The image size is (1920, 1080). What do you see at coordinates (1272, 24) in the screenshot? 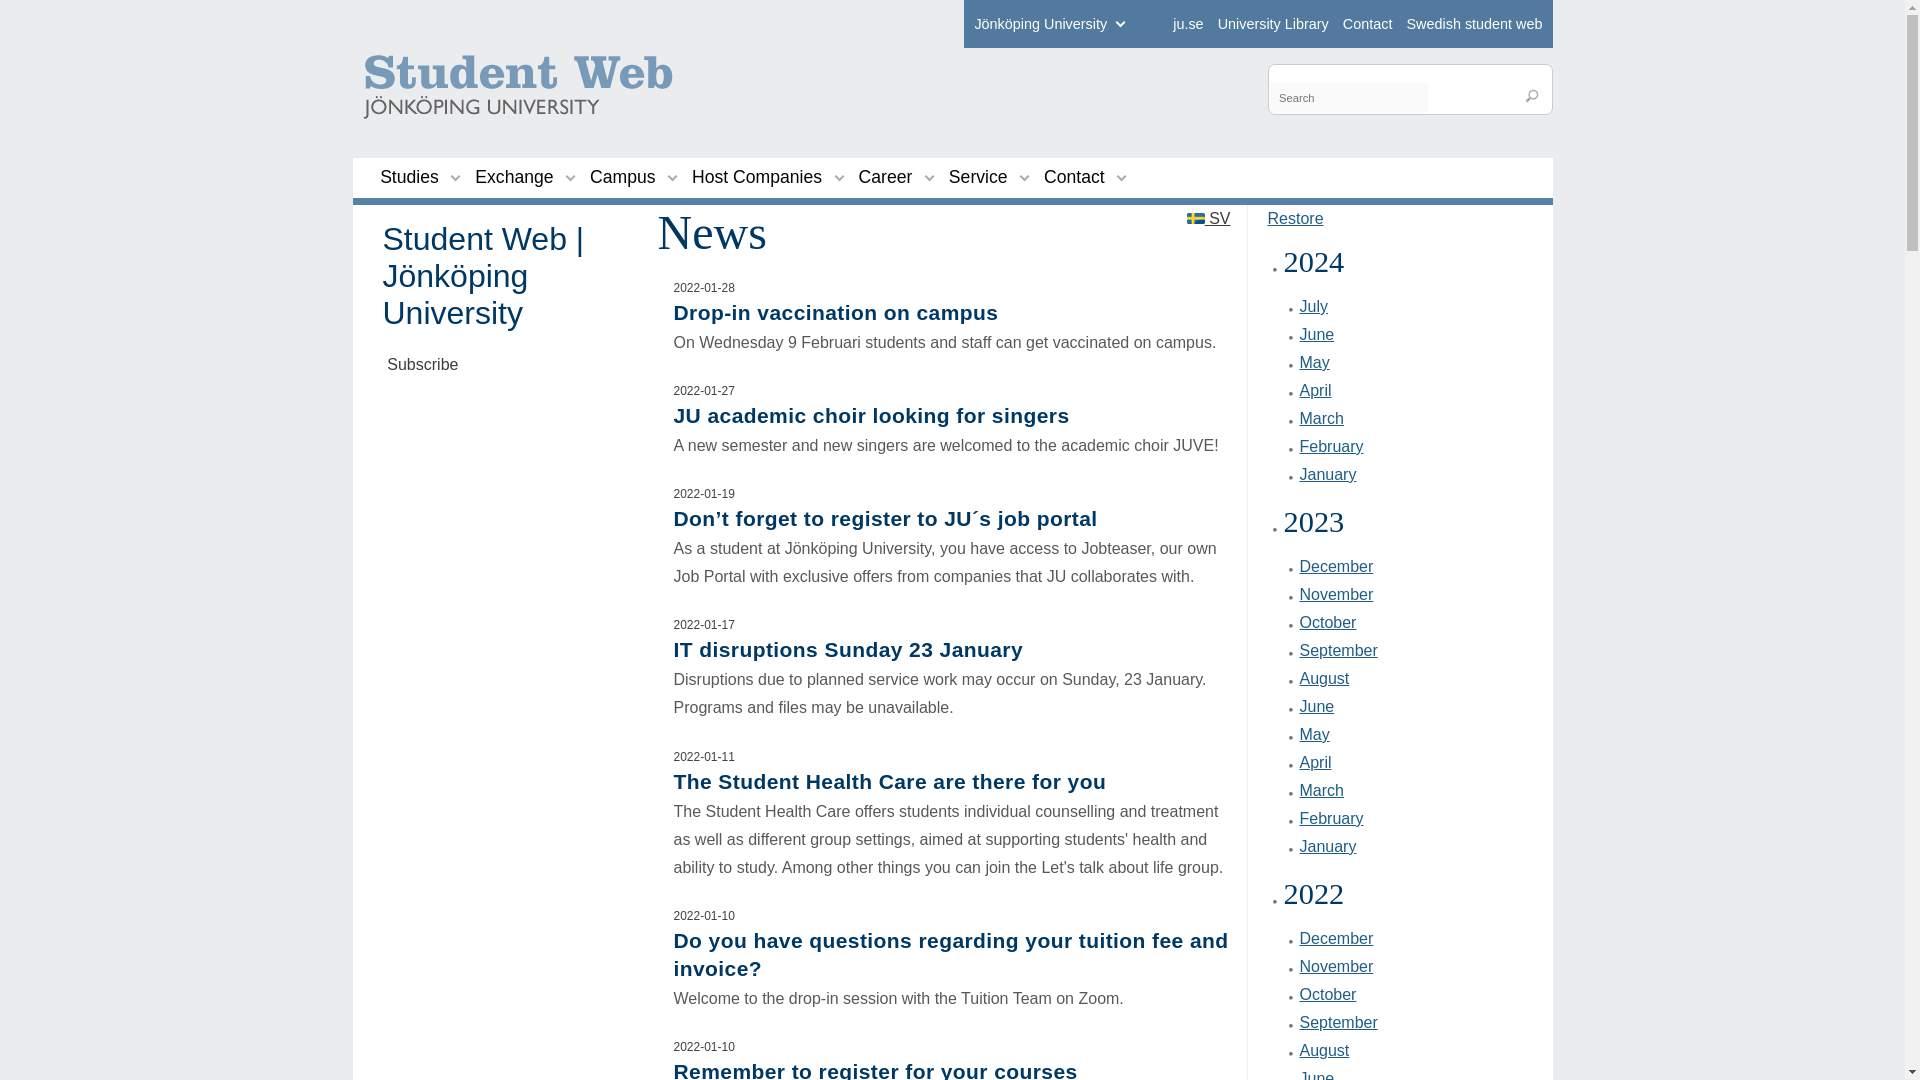
I see `University Library` at bounding box center [1272, 24].